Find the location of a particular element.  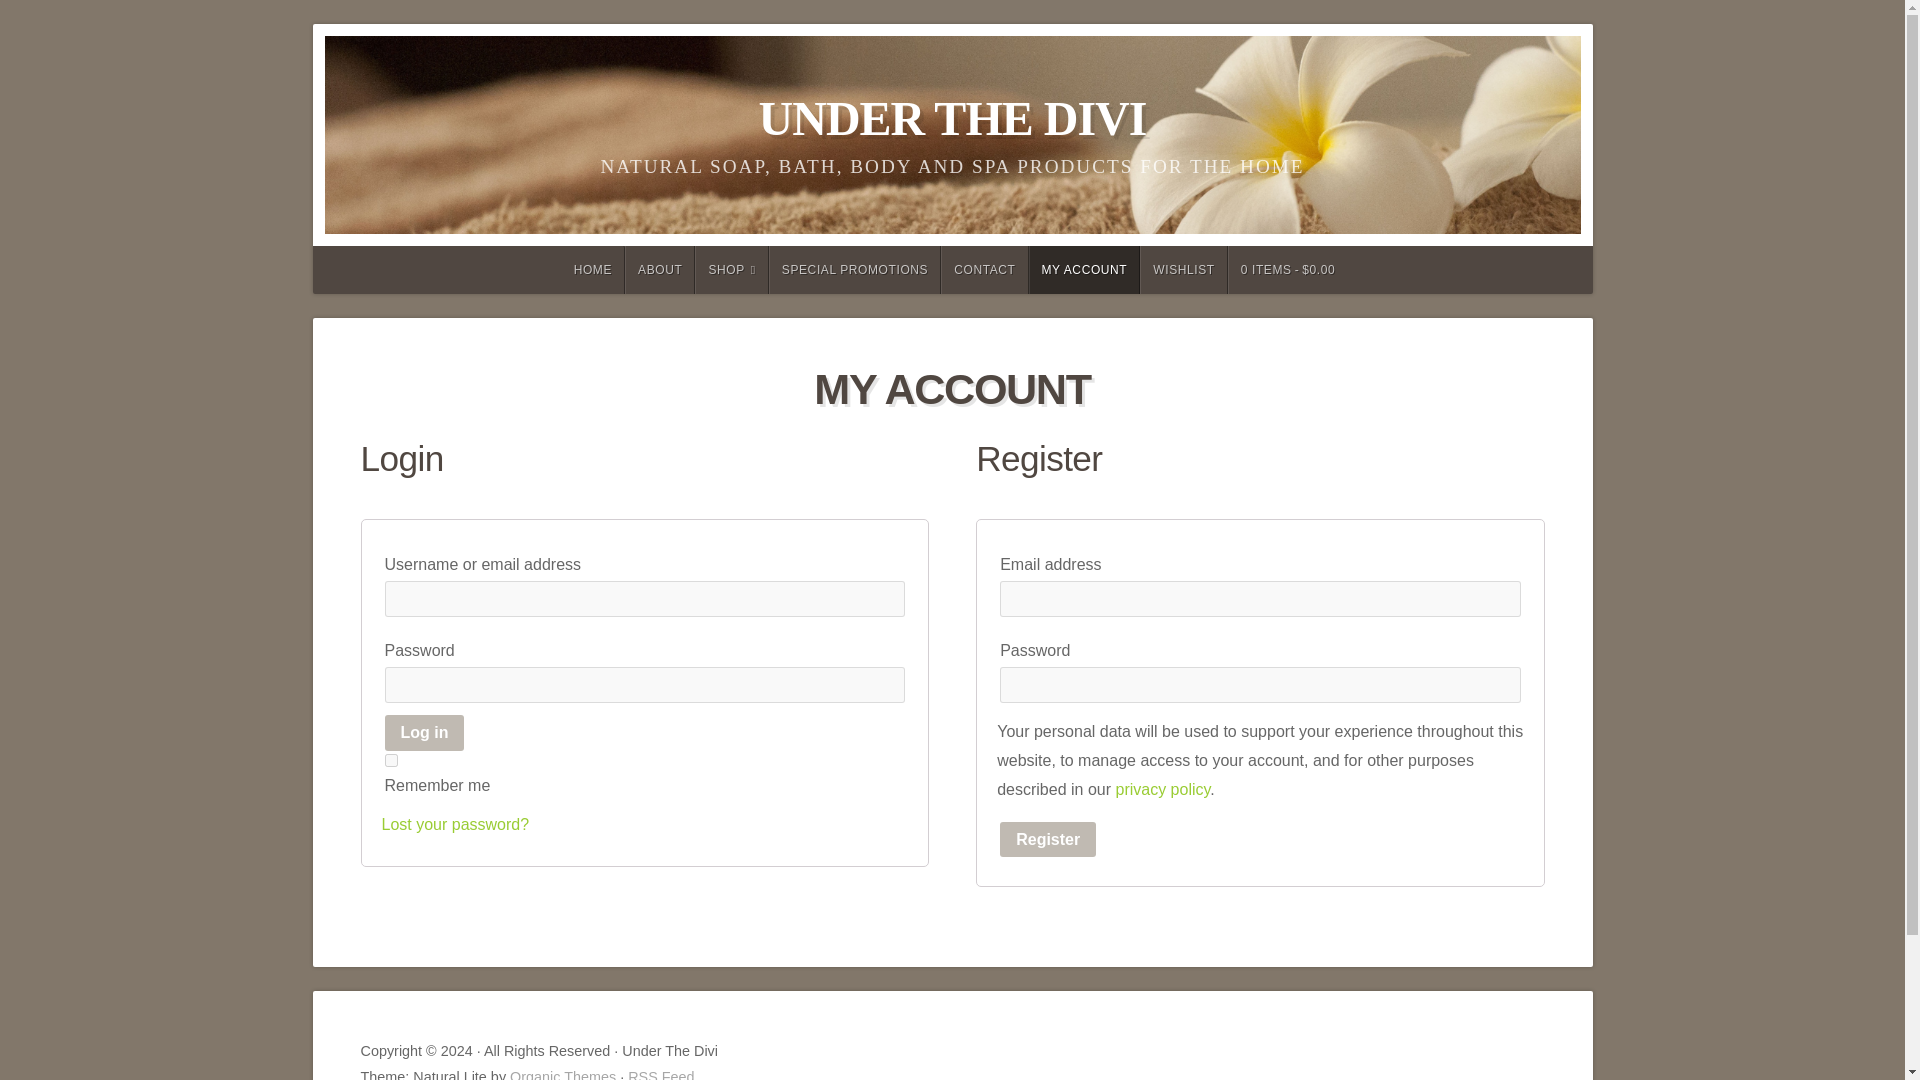

Register is located at coordinates (1048, 839).